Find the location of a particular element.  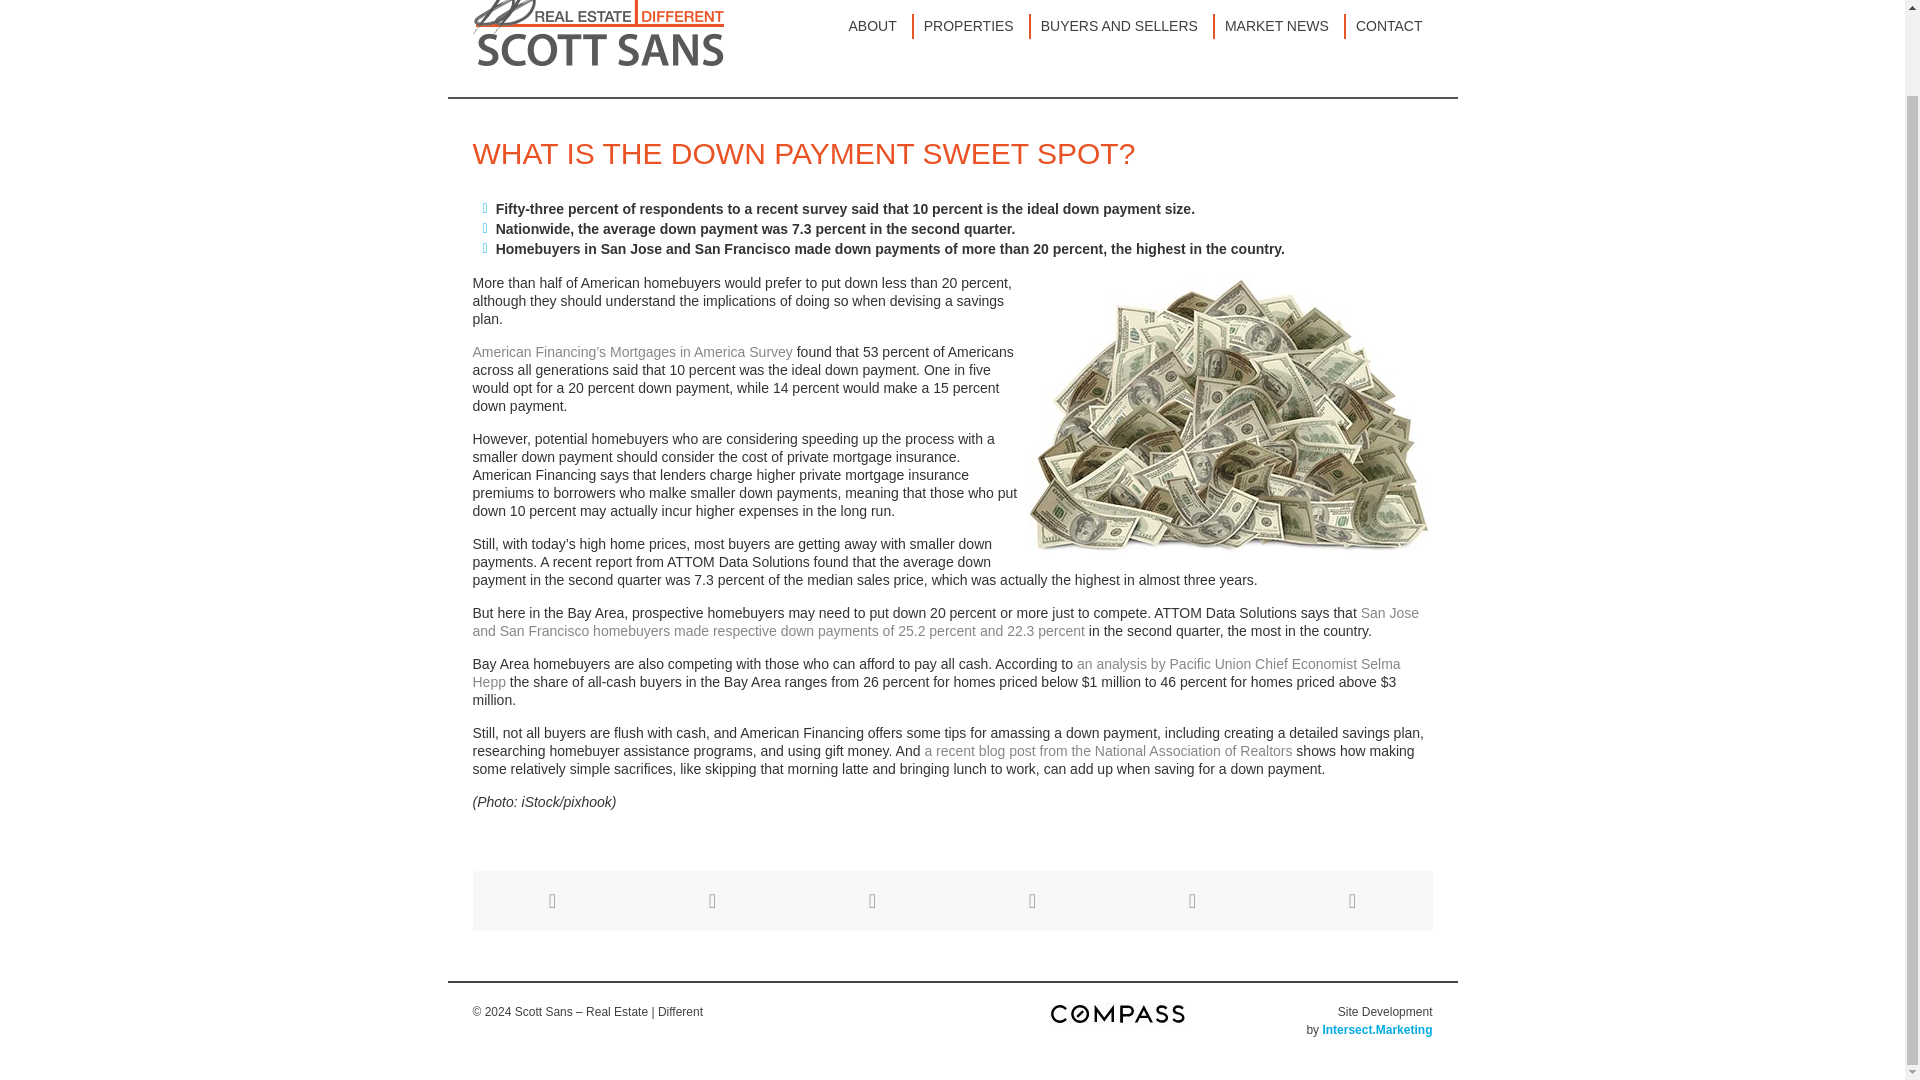

ABOUT is located at coordinates (875, 26).